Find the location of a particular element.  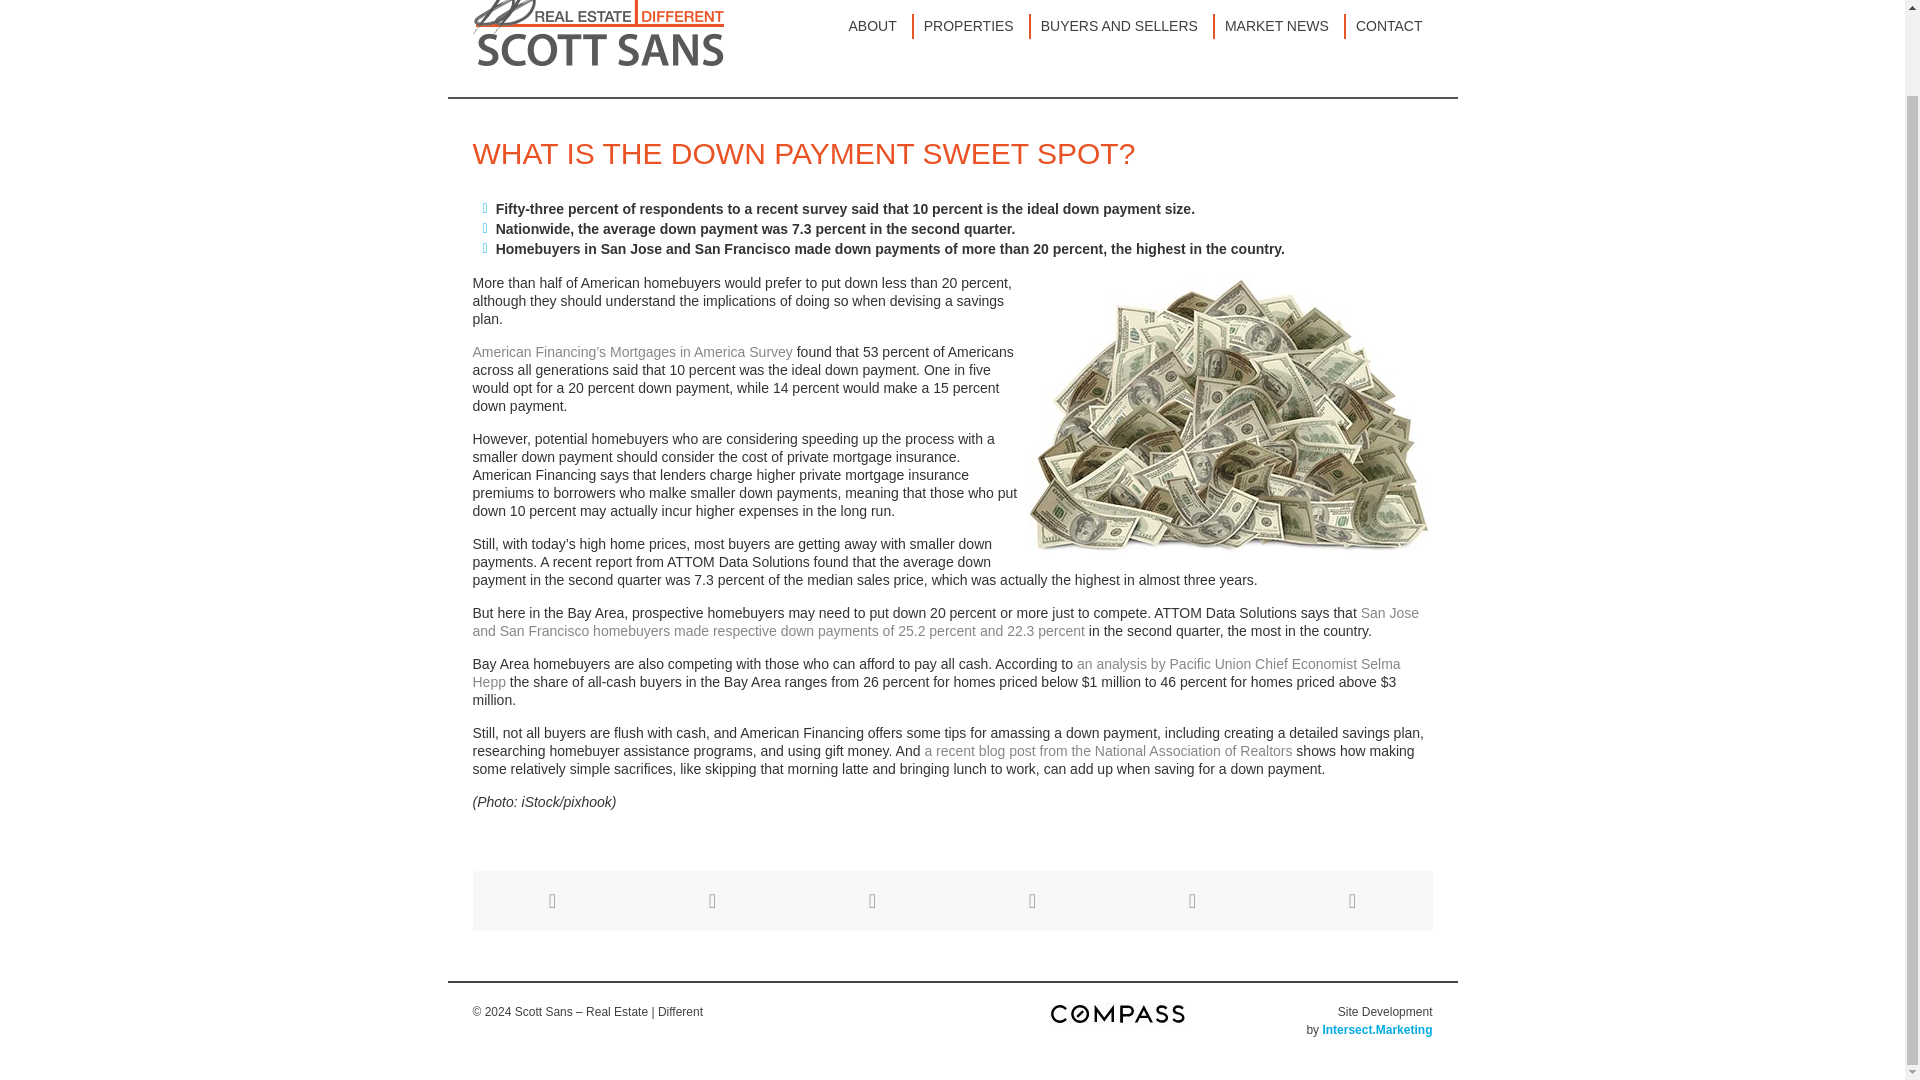

ABOUT is located at coordinates (875, 26).